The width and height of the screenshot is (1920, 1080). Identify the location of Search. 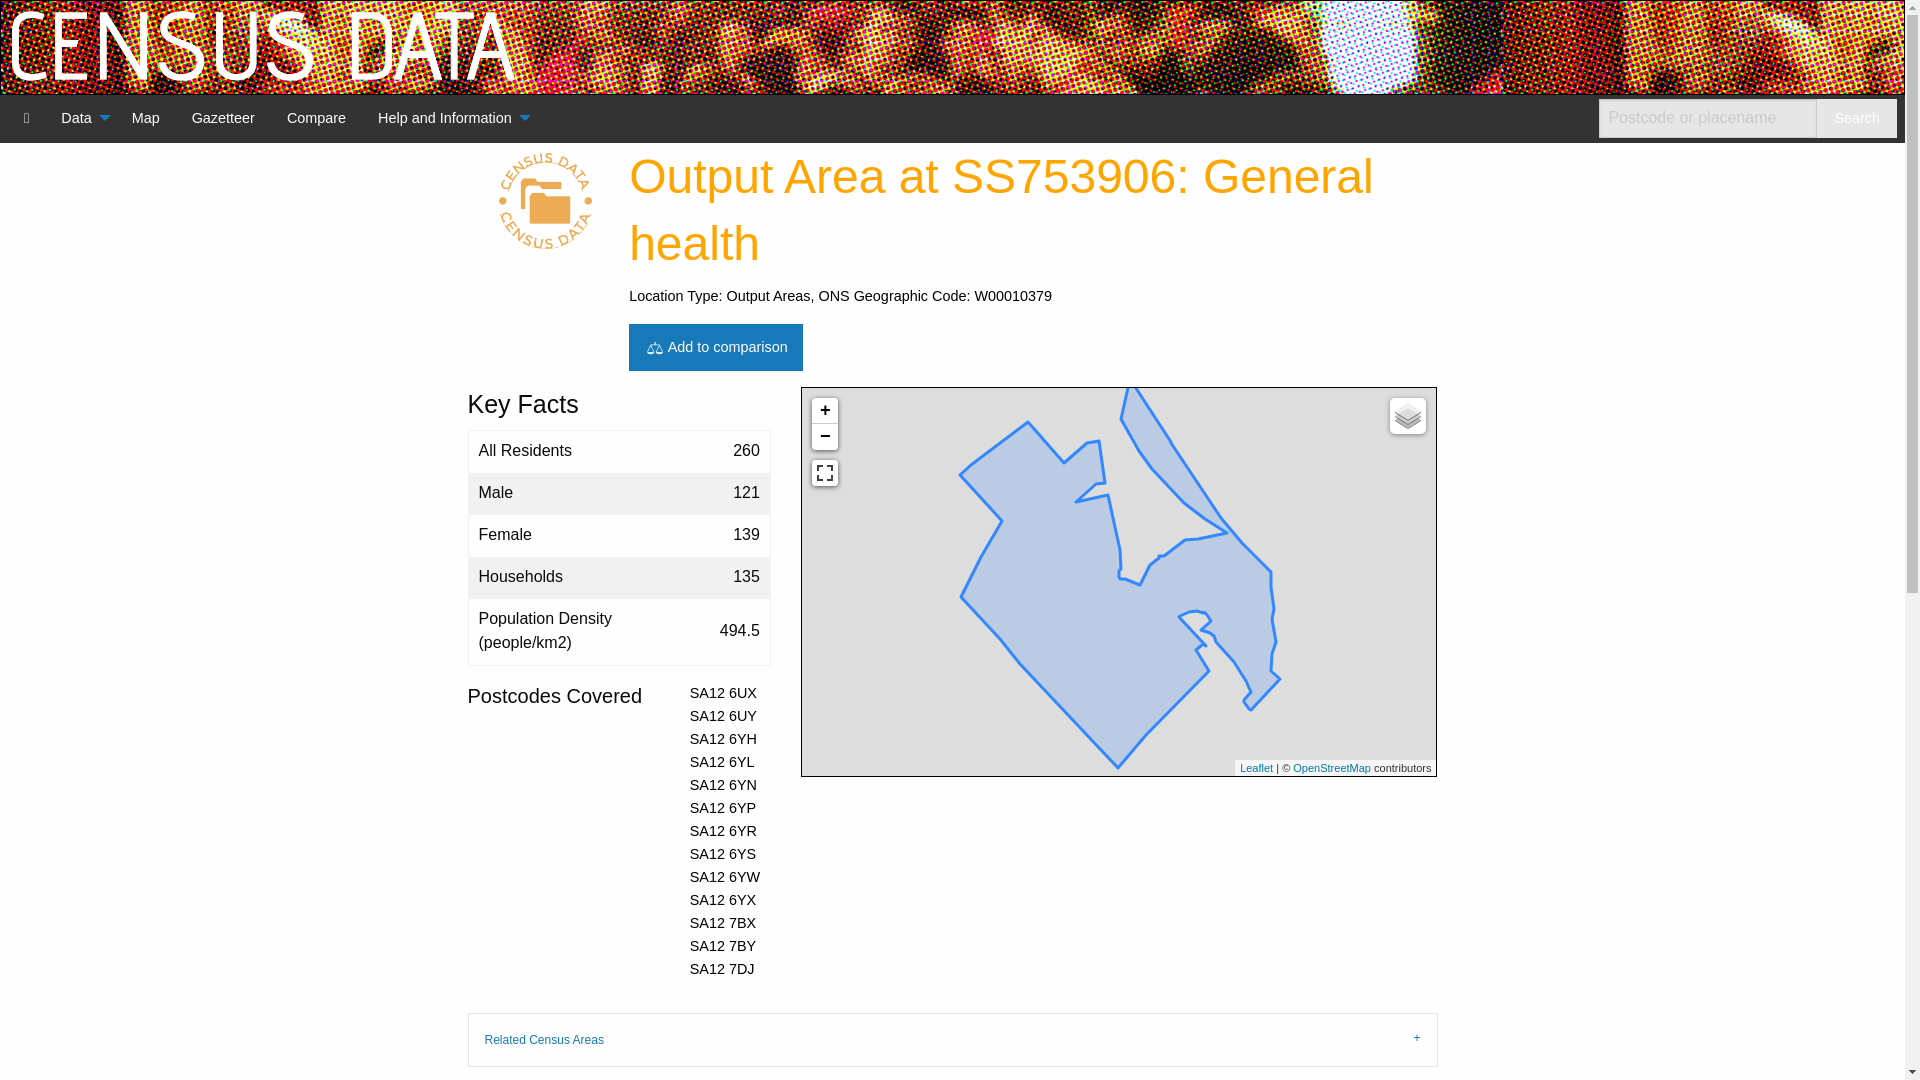
(1856, 118).